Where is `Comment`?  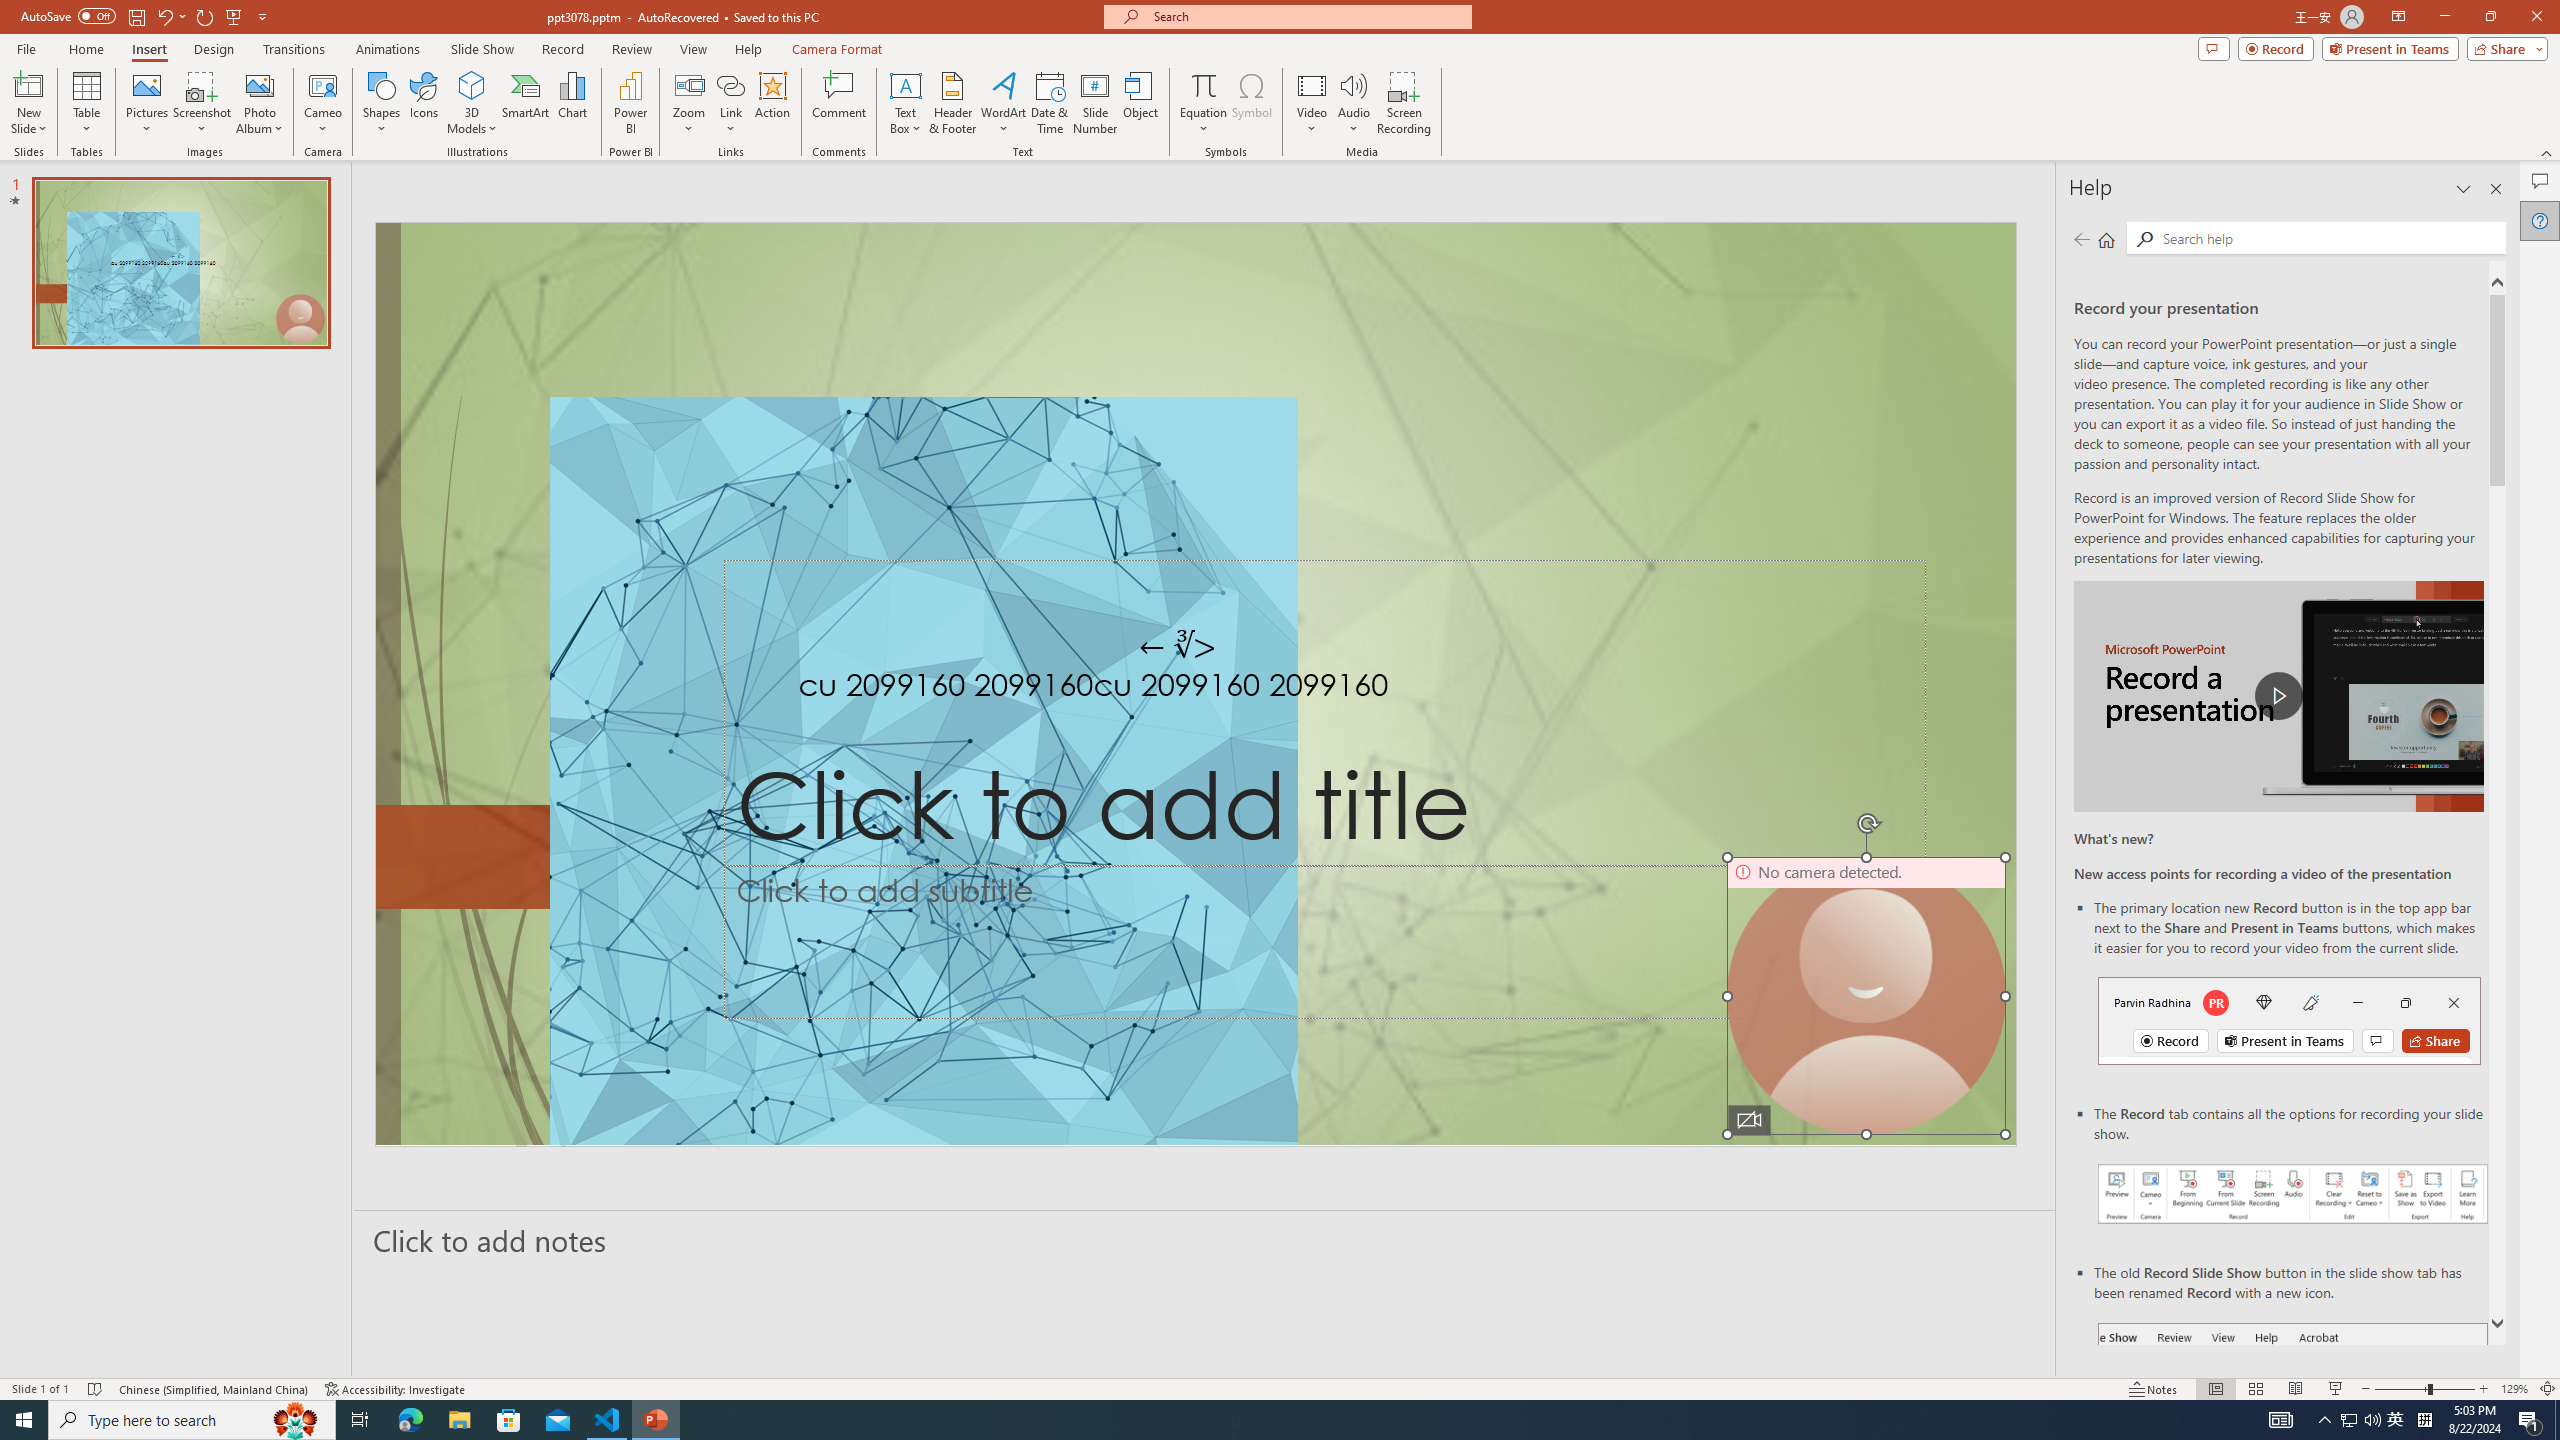
Comment is located at coordinates (838, 103).